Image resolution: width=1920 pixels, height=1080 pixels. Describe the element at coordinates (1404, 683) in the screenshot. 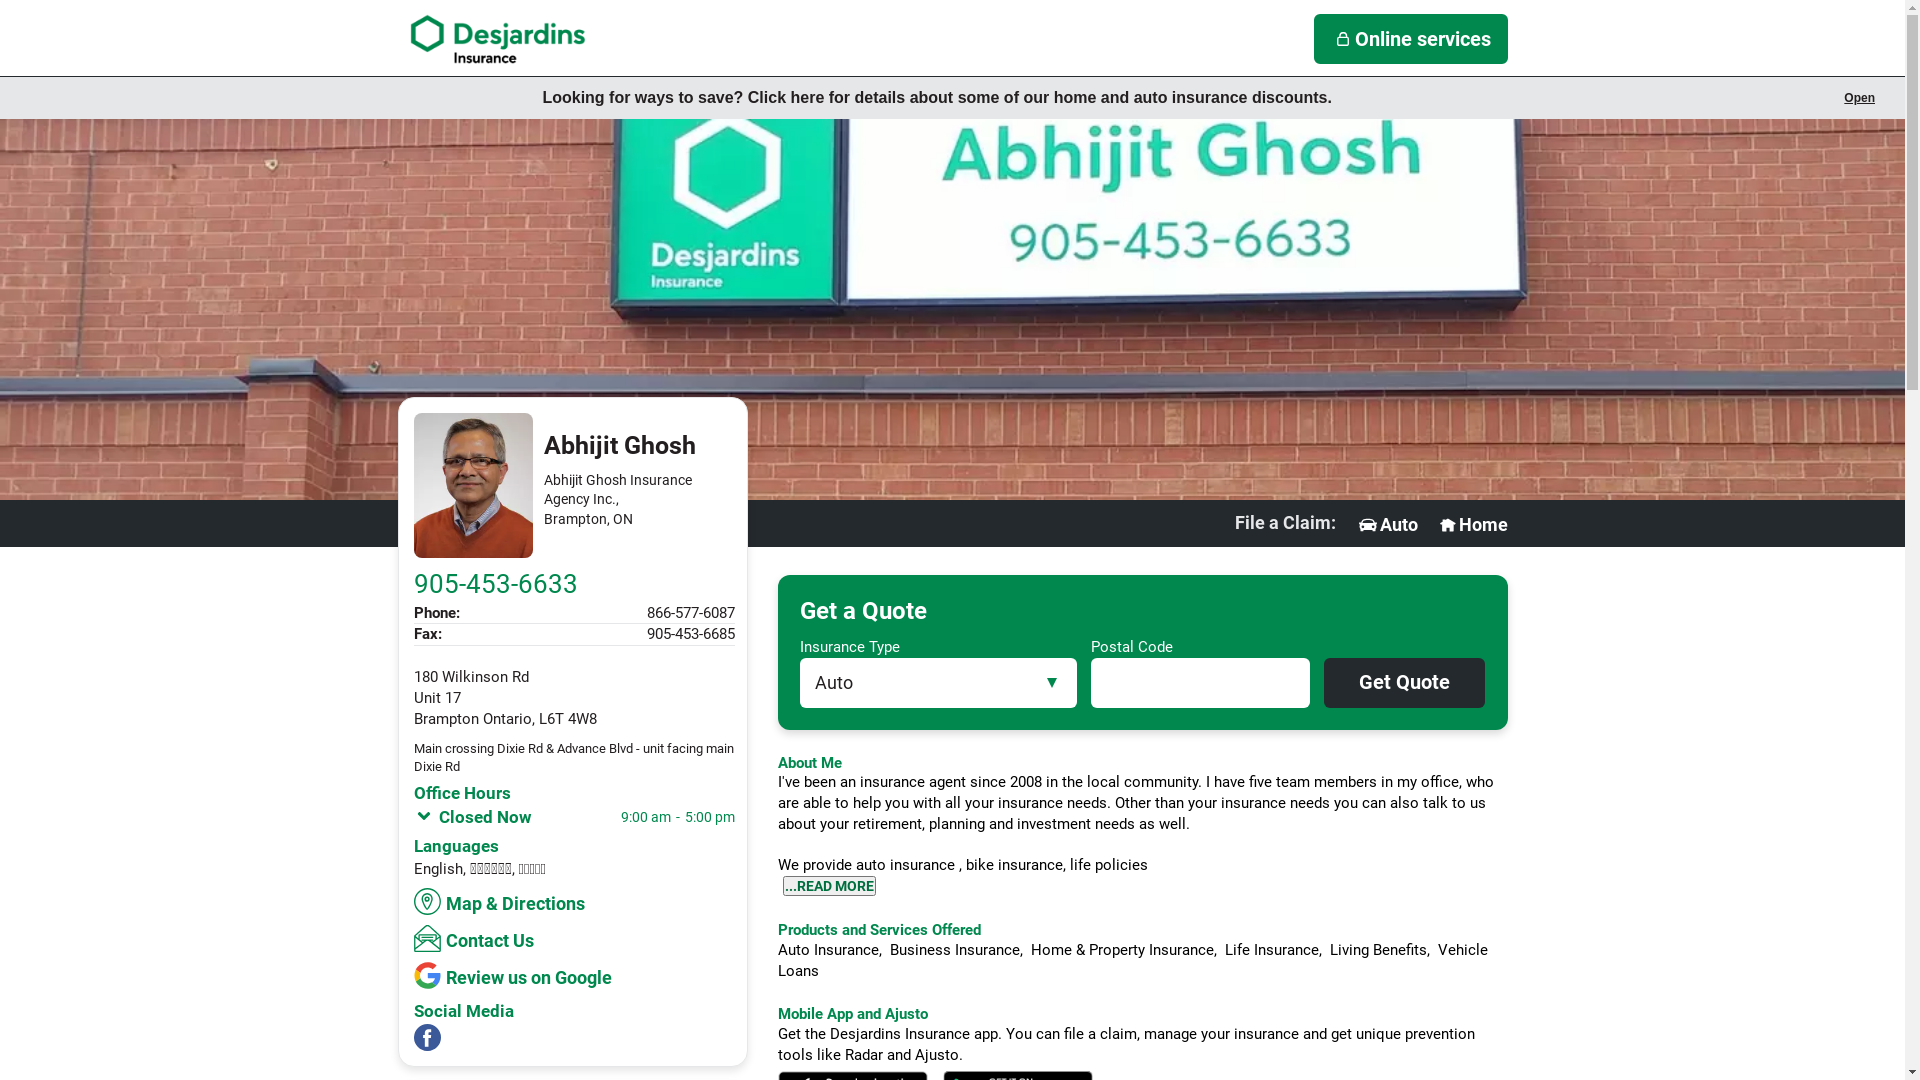

I see `Get Quote` at that location.